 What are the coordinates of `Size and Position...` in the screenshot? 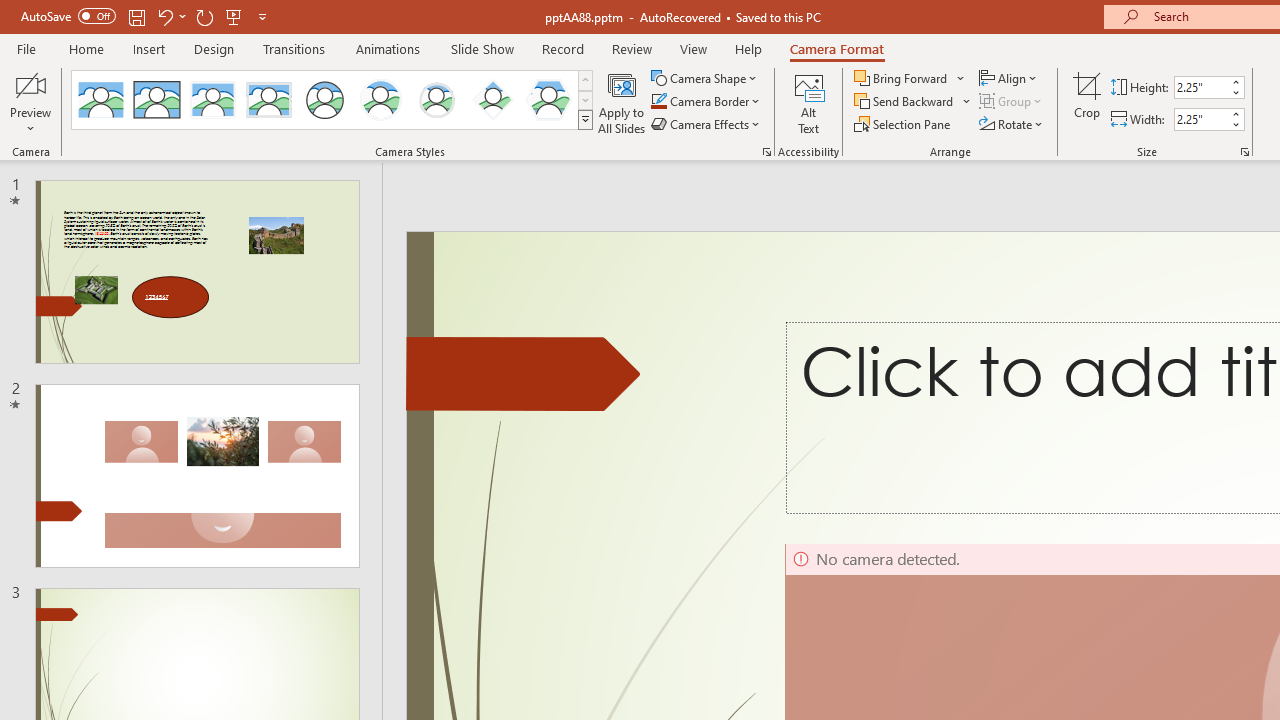 It's located at (1244, 152).